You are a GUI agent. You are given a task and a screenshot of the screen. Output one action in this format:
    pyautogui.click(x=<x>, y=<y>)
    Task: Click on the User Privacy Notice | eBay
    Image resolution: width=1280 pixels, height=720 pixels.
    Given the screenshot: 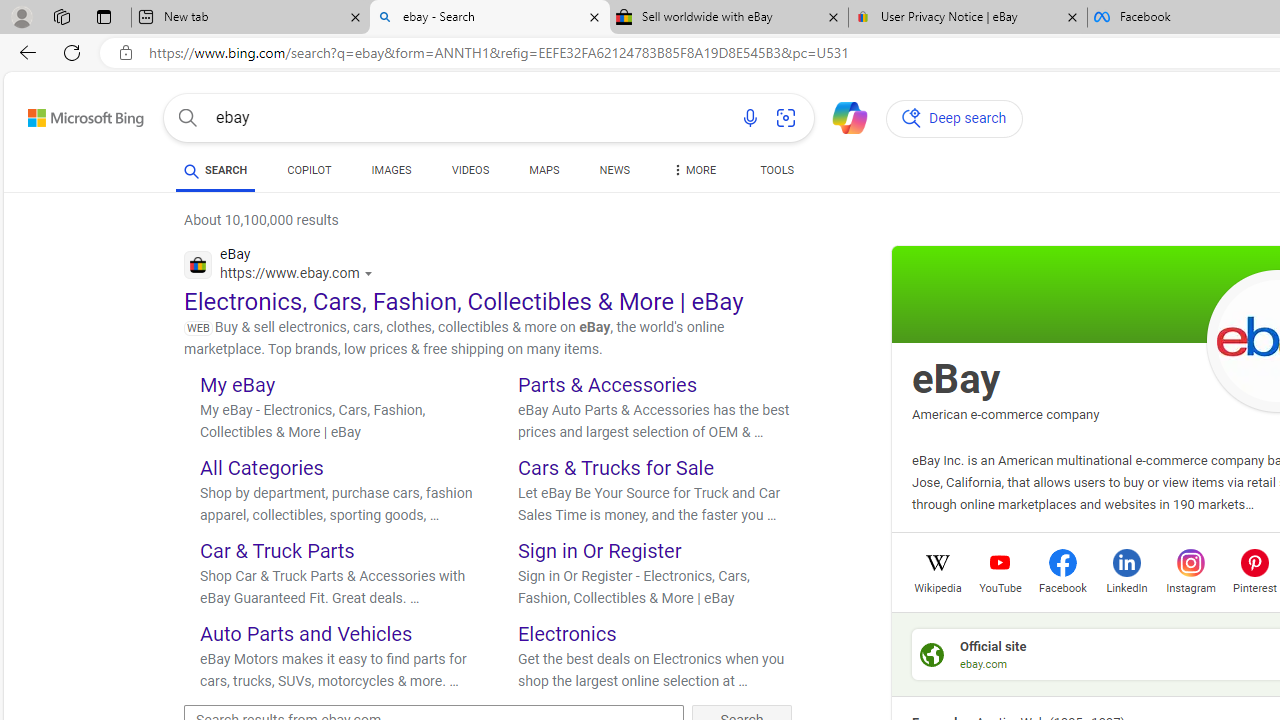 What is the action you would take?
    pyautogui.click(x=967, y=18)
    